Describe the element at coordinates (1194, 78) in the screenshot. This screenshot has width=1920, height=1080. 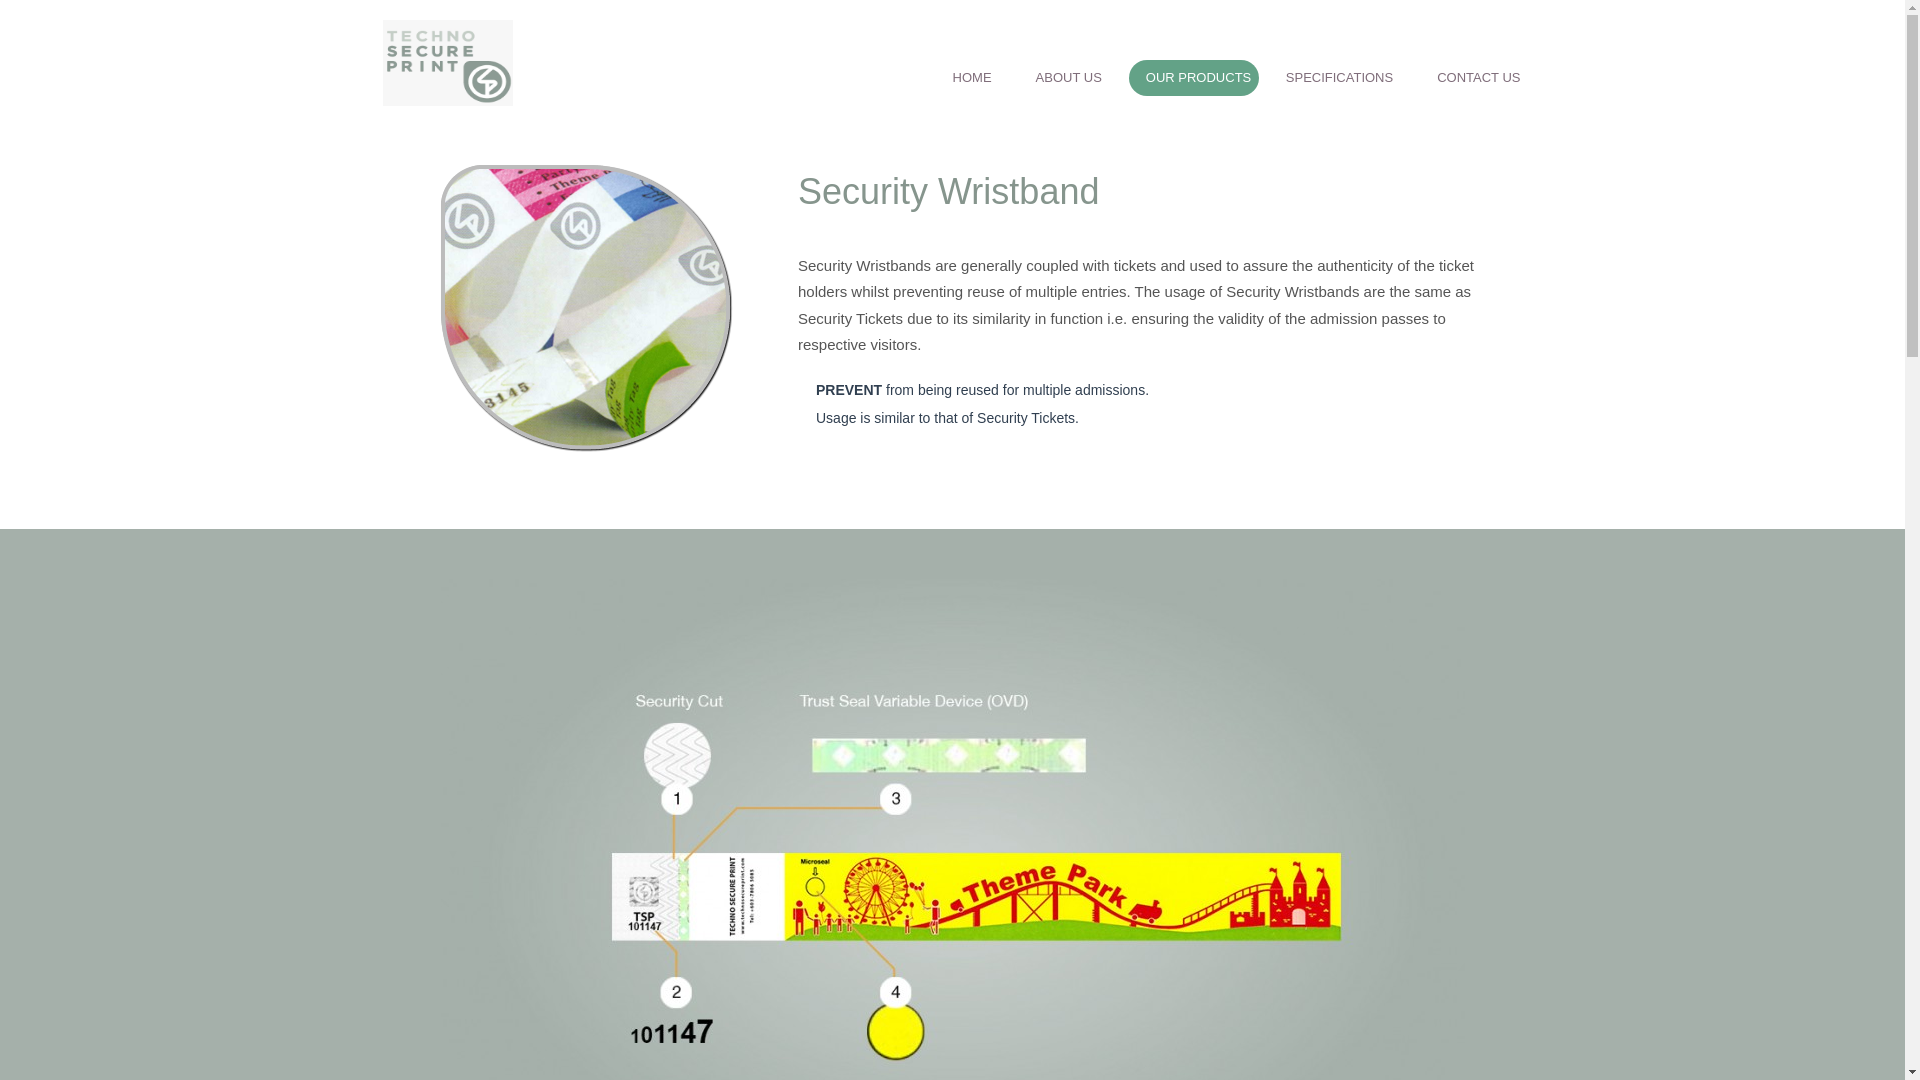
I see `Our Products` at that location.